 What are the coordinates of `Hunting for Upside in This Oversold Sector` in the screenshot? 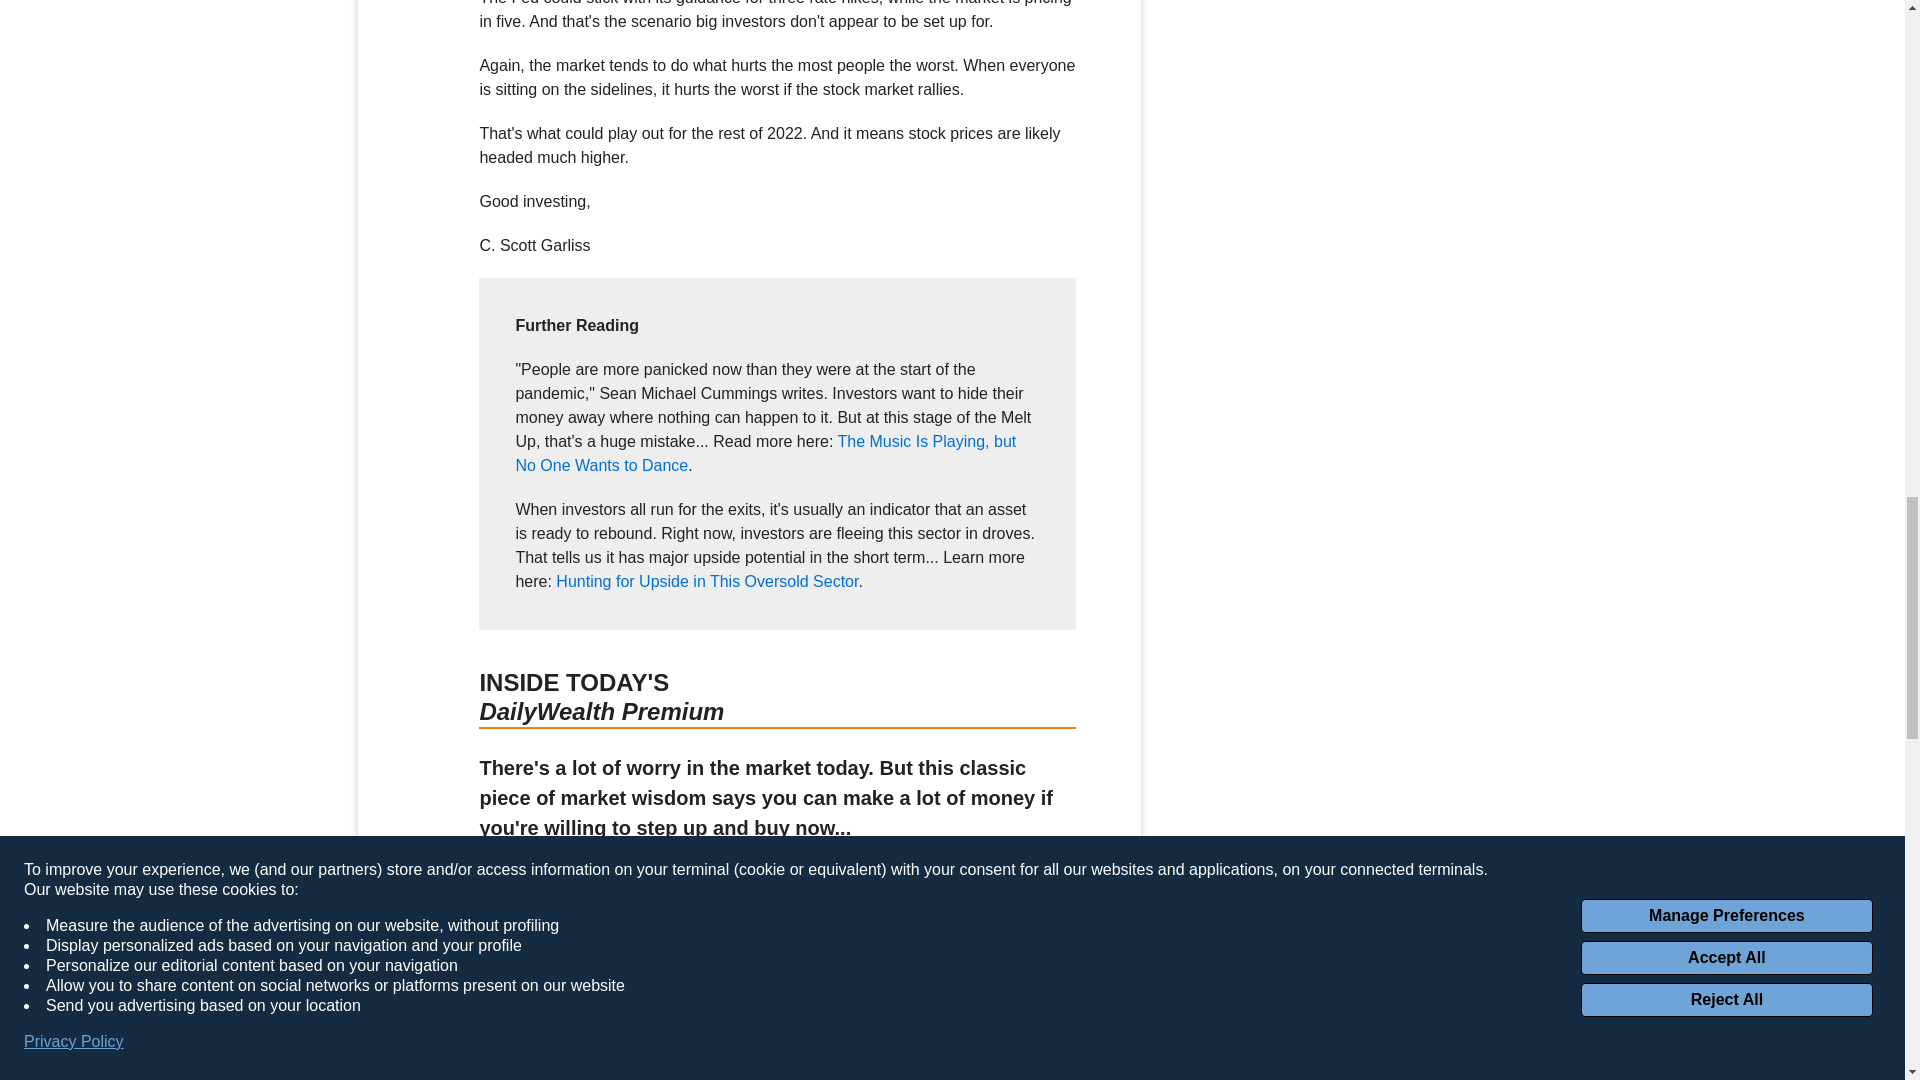 It's located at (707, 581).